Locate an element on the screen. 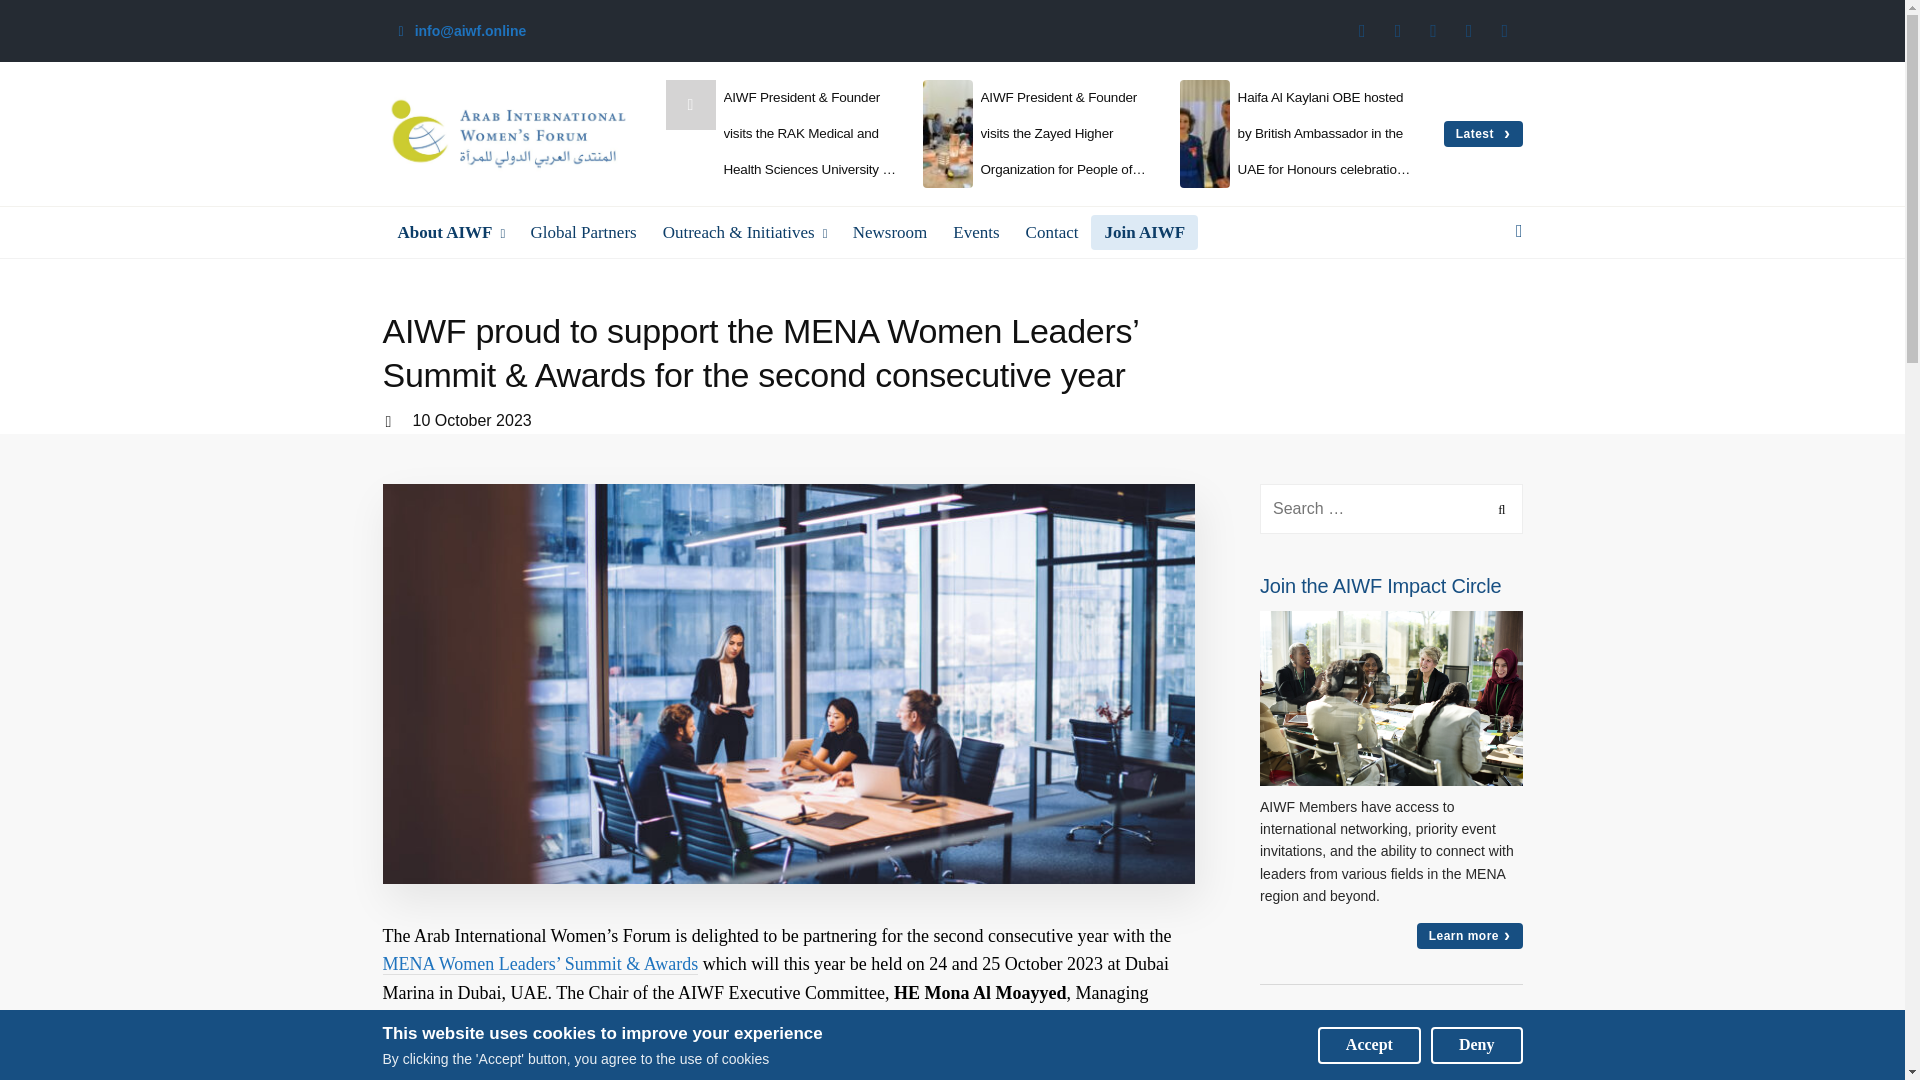 This screenshot has height=1080, width=1920. Twitter is located at coordinates (1398, 32).